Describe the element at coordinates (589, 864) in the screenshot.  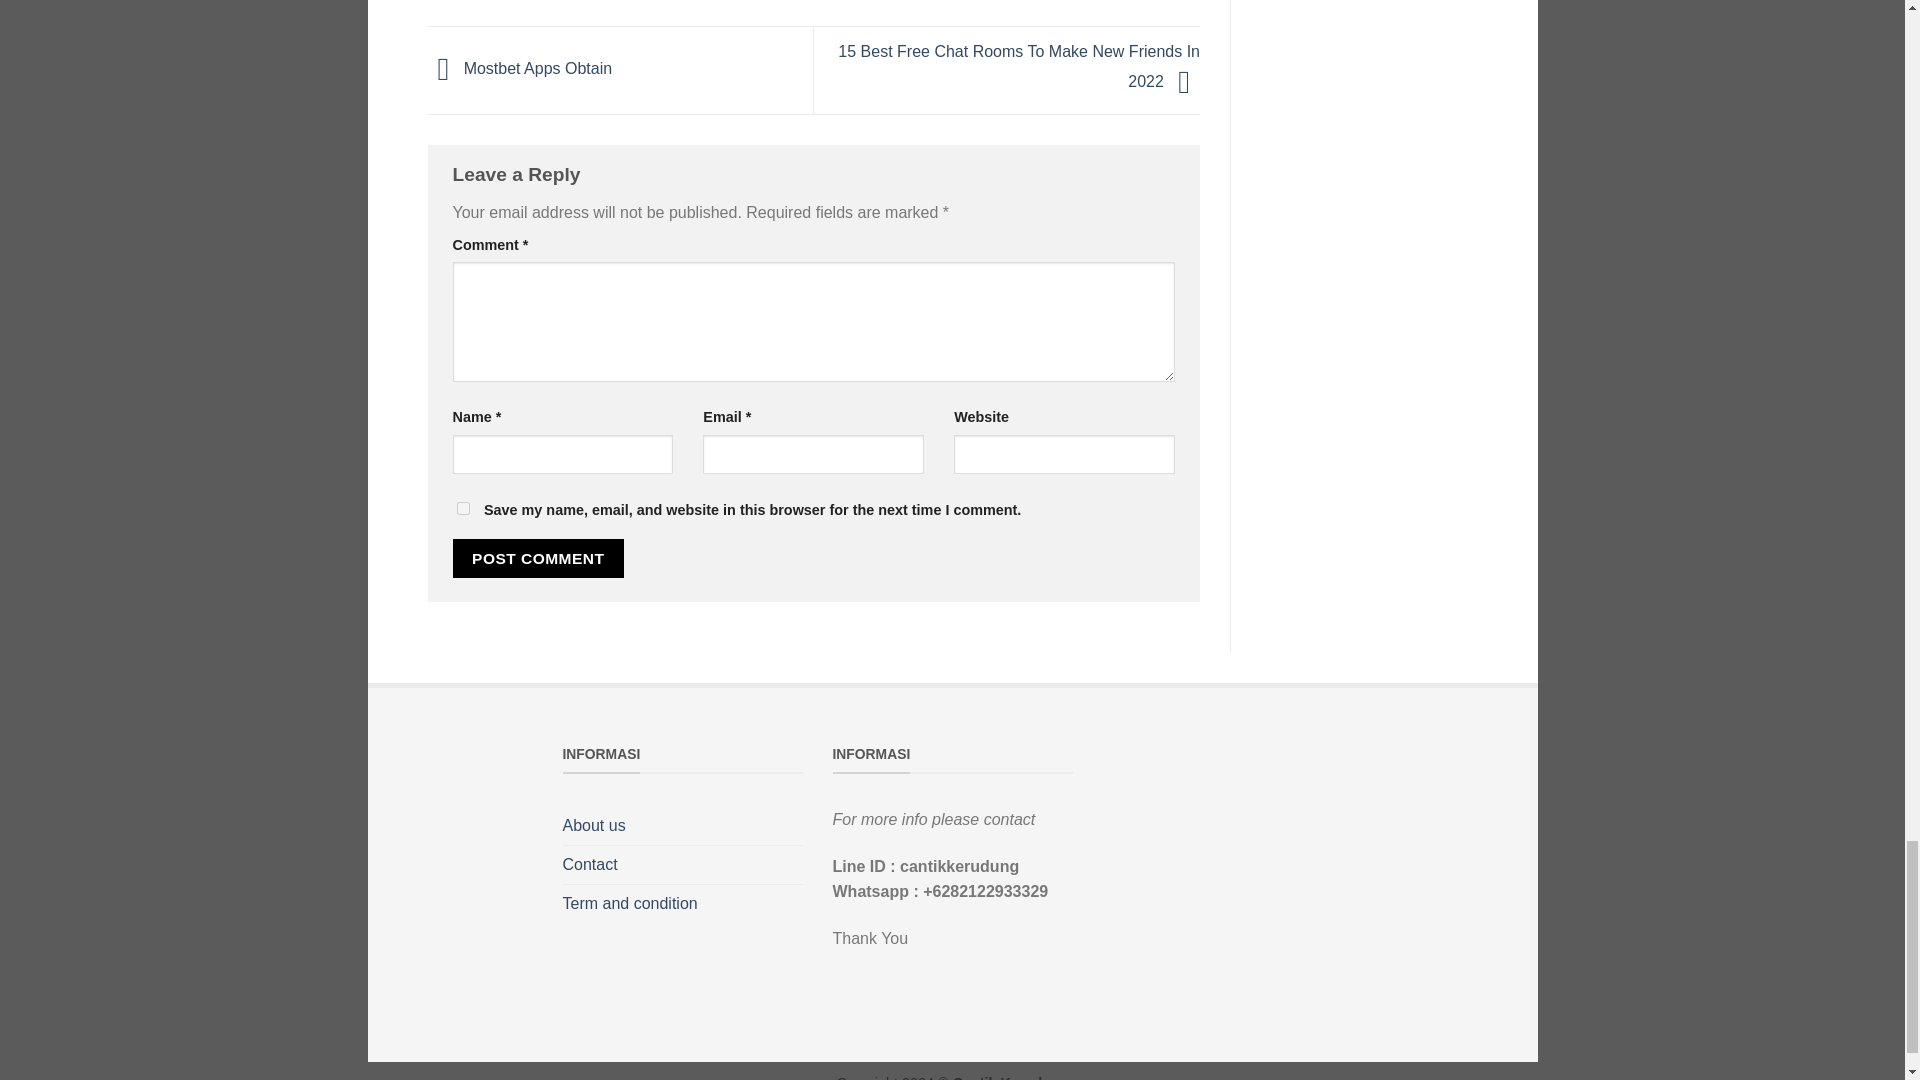
I see `Contact` at that location.